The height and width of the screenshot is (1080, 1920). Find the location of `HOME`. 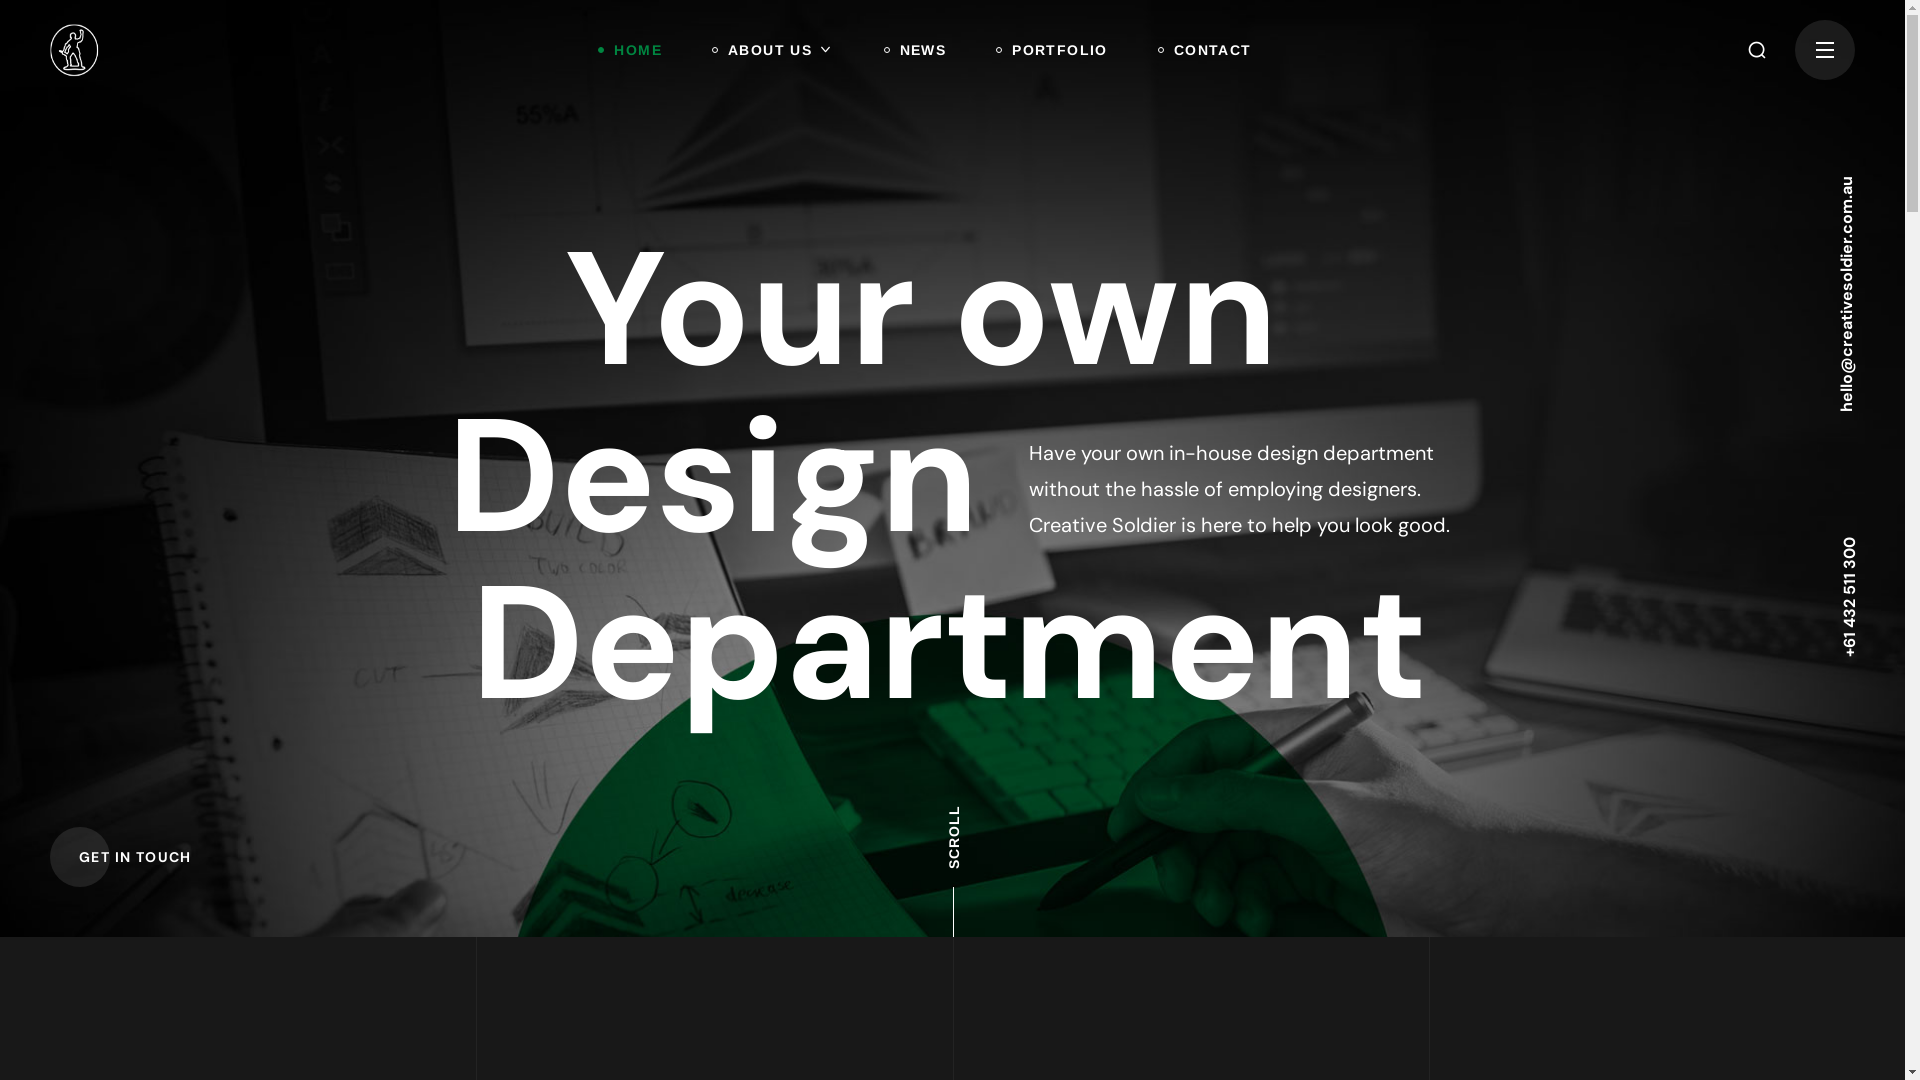

HOME is located at coordinates (630, 50).